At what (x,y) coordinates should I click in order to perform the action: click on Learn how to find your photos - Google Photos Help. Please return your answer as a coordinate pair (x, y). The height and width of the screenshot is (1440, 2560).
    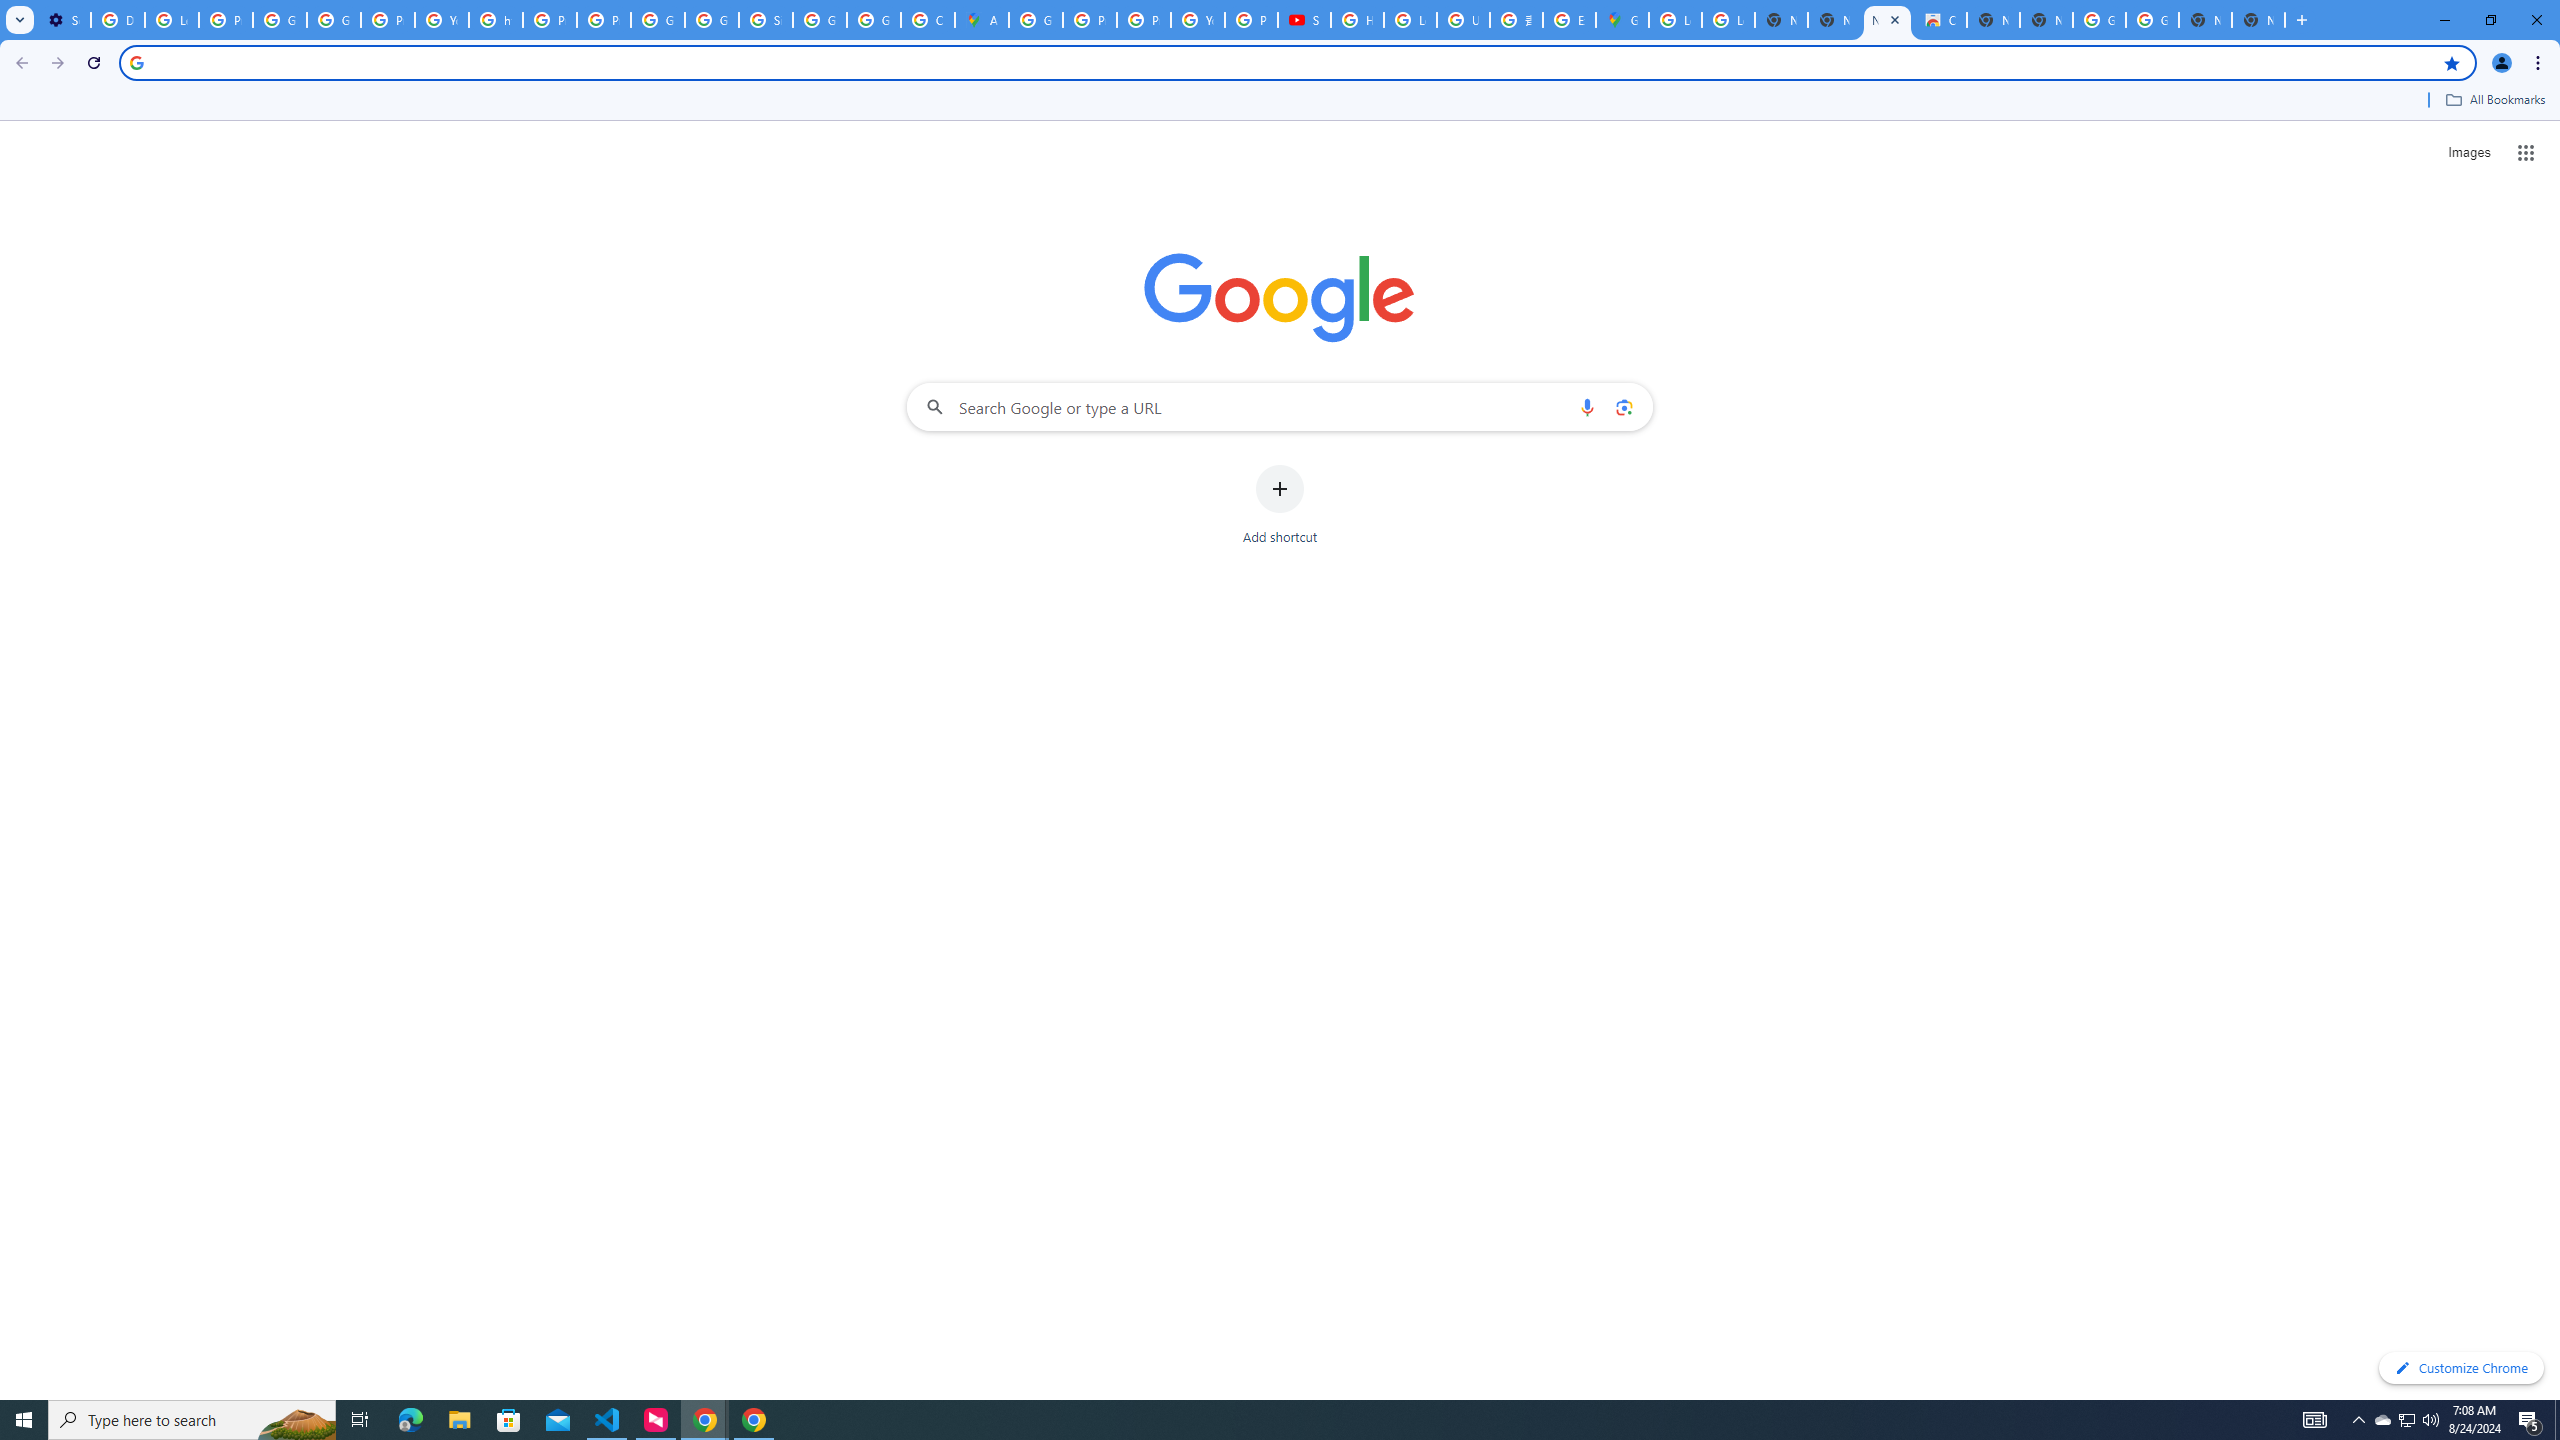
    Looking at the image, I should click on (171, 20).